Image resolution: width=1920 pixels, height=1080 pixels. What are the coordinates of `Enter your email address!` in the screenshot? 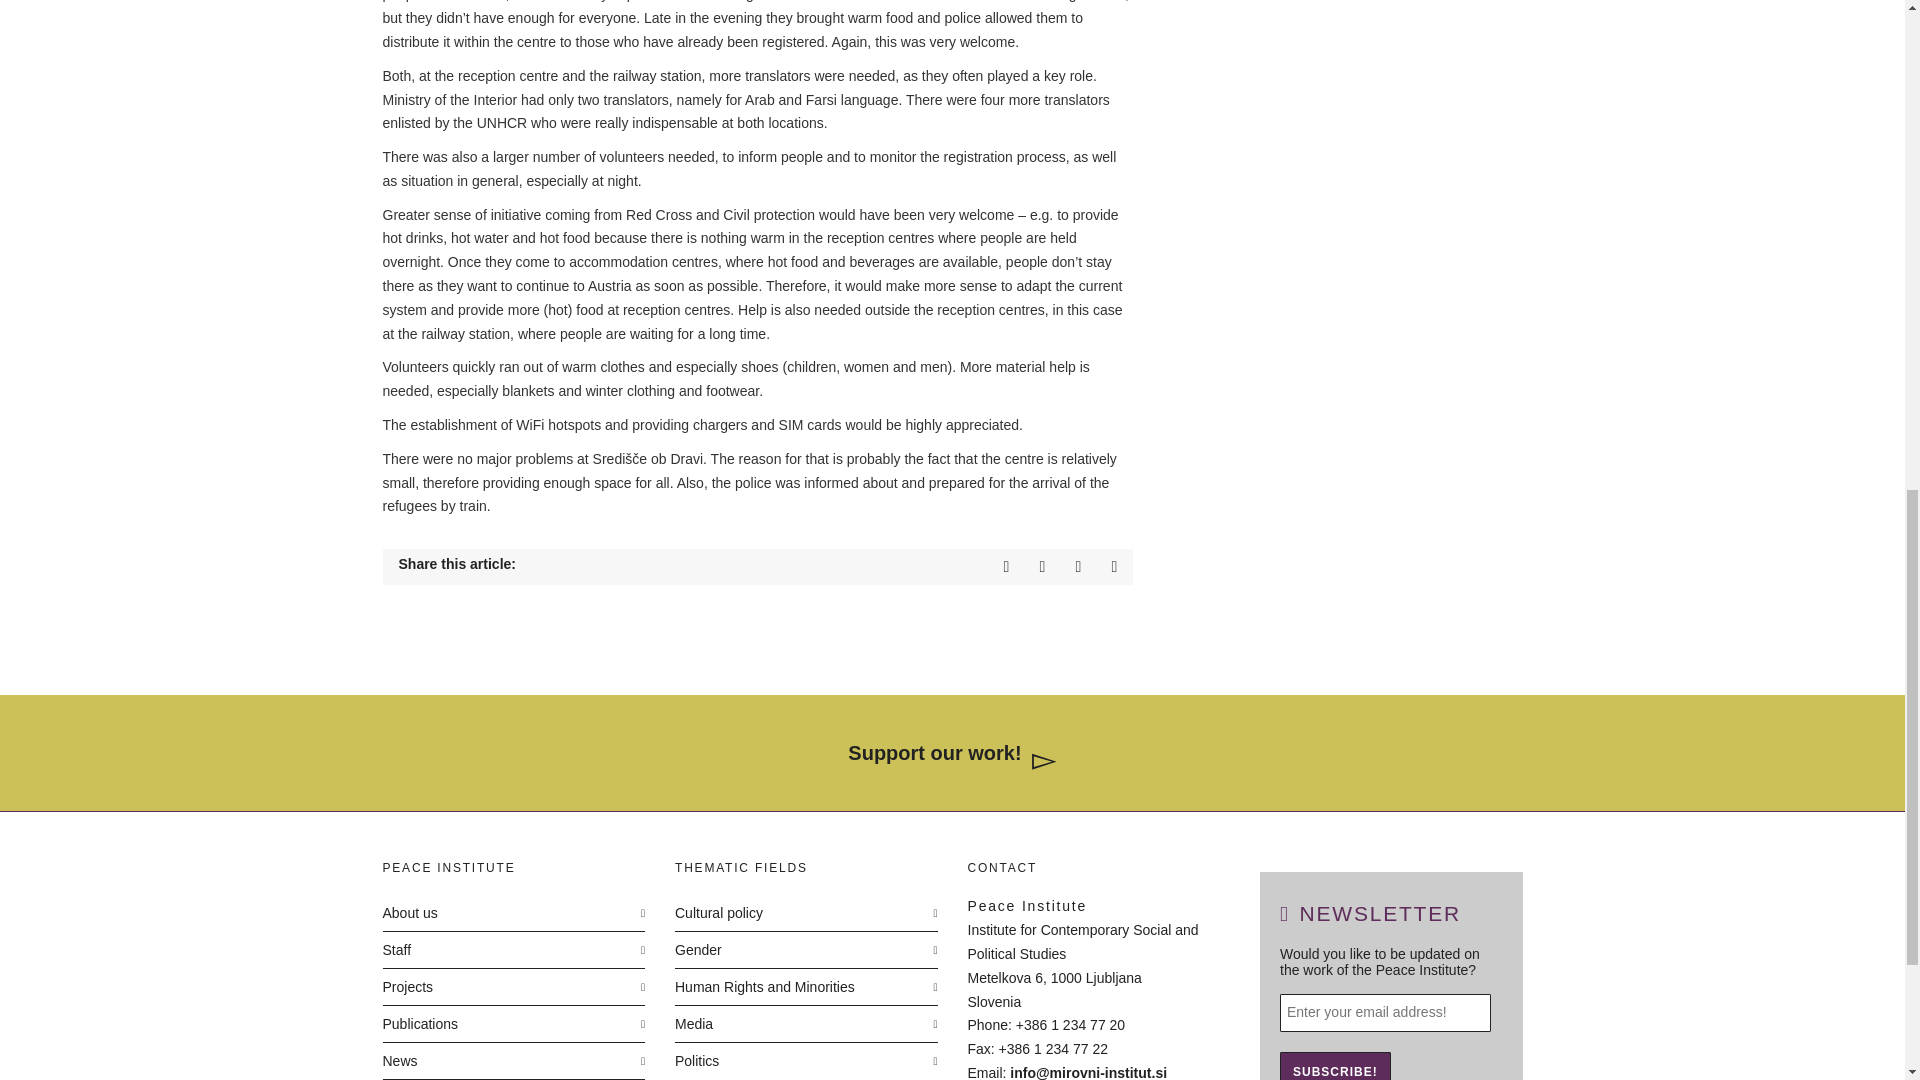 It's located at (1386, 1012).